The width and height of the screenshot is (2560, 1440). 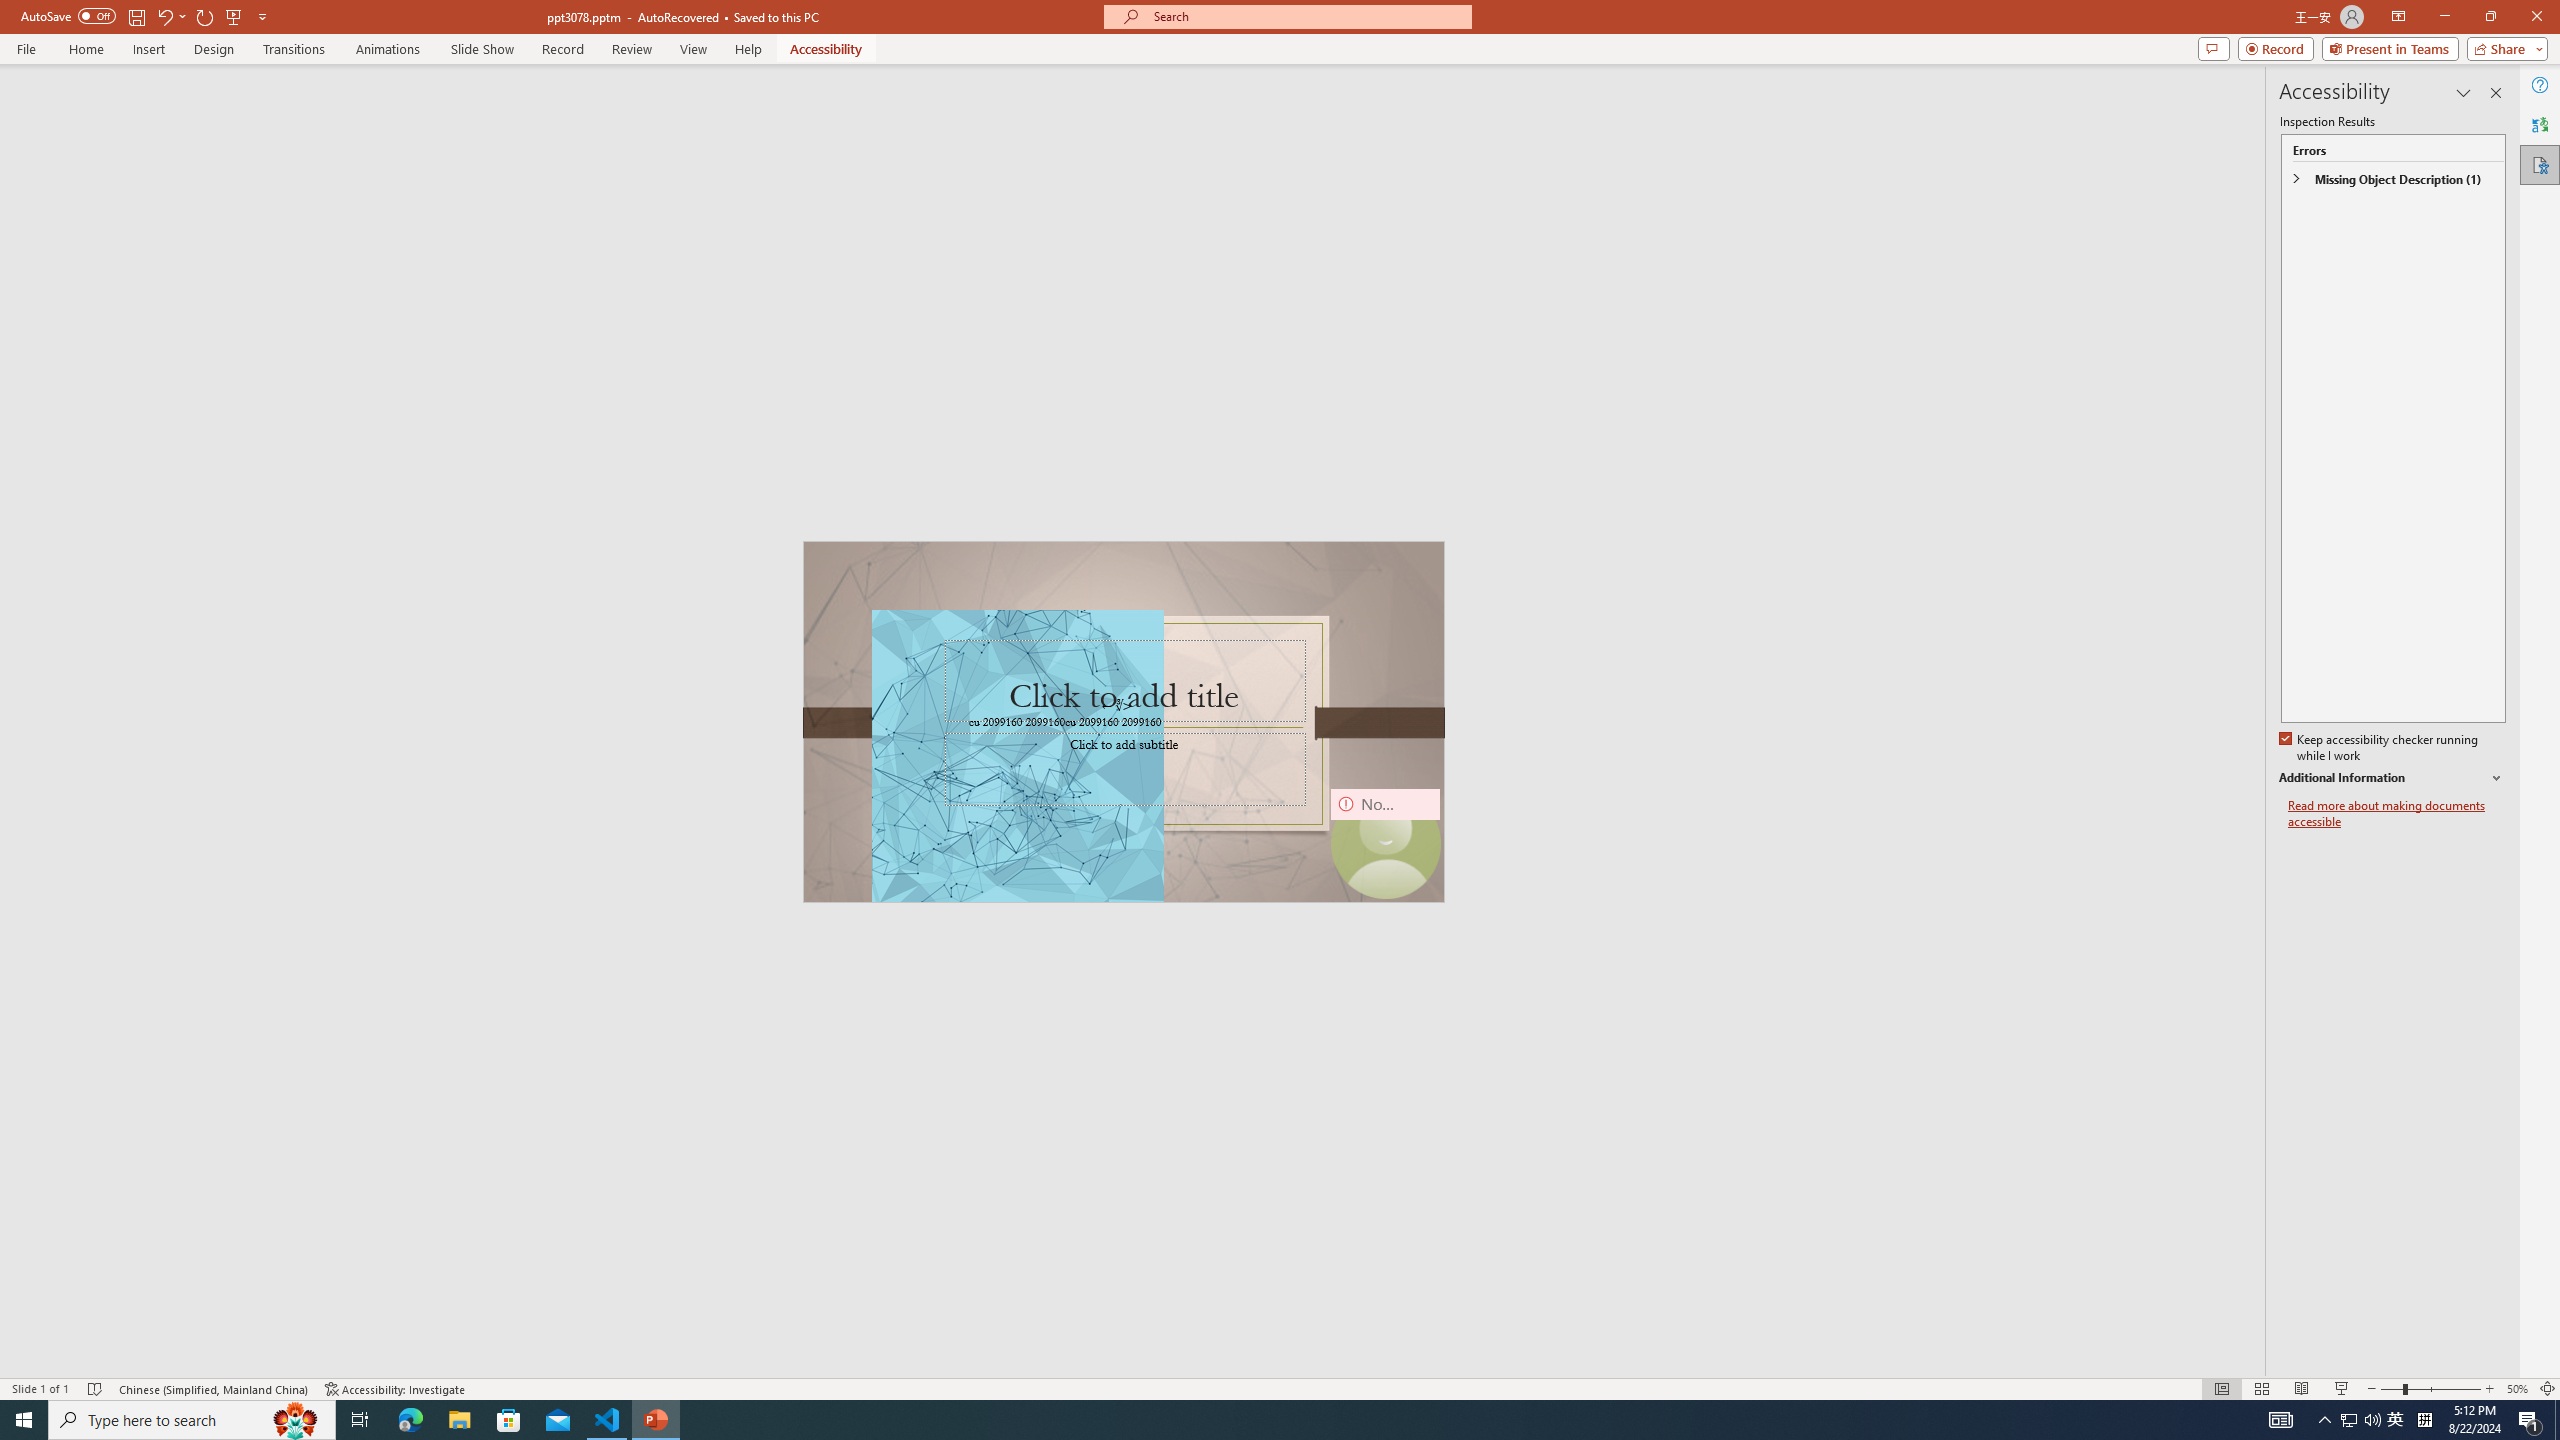 I want to click on Help, so click(x=2540, y=84).